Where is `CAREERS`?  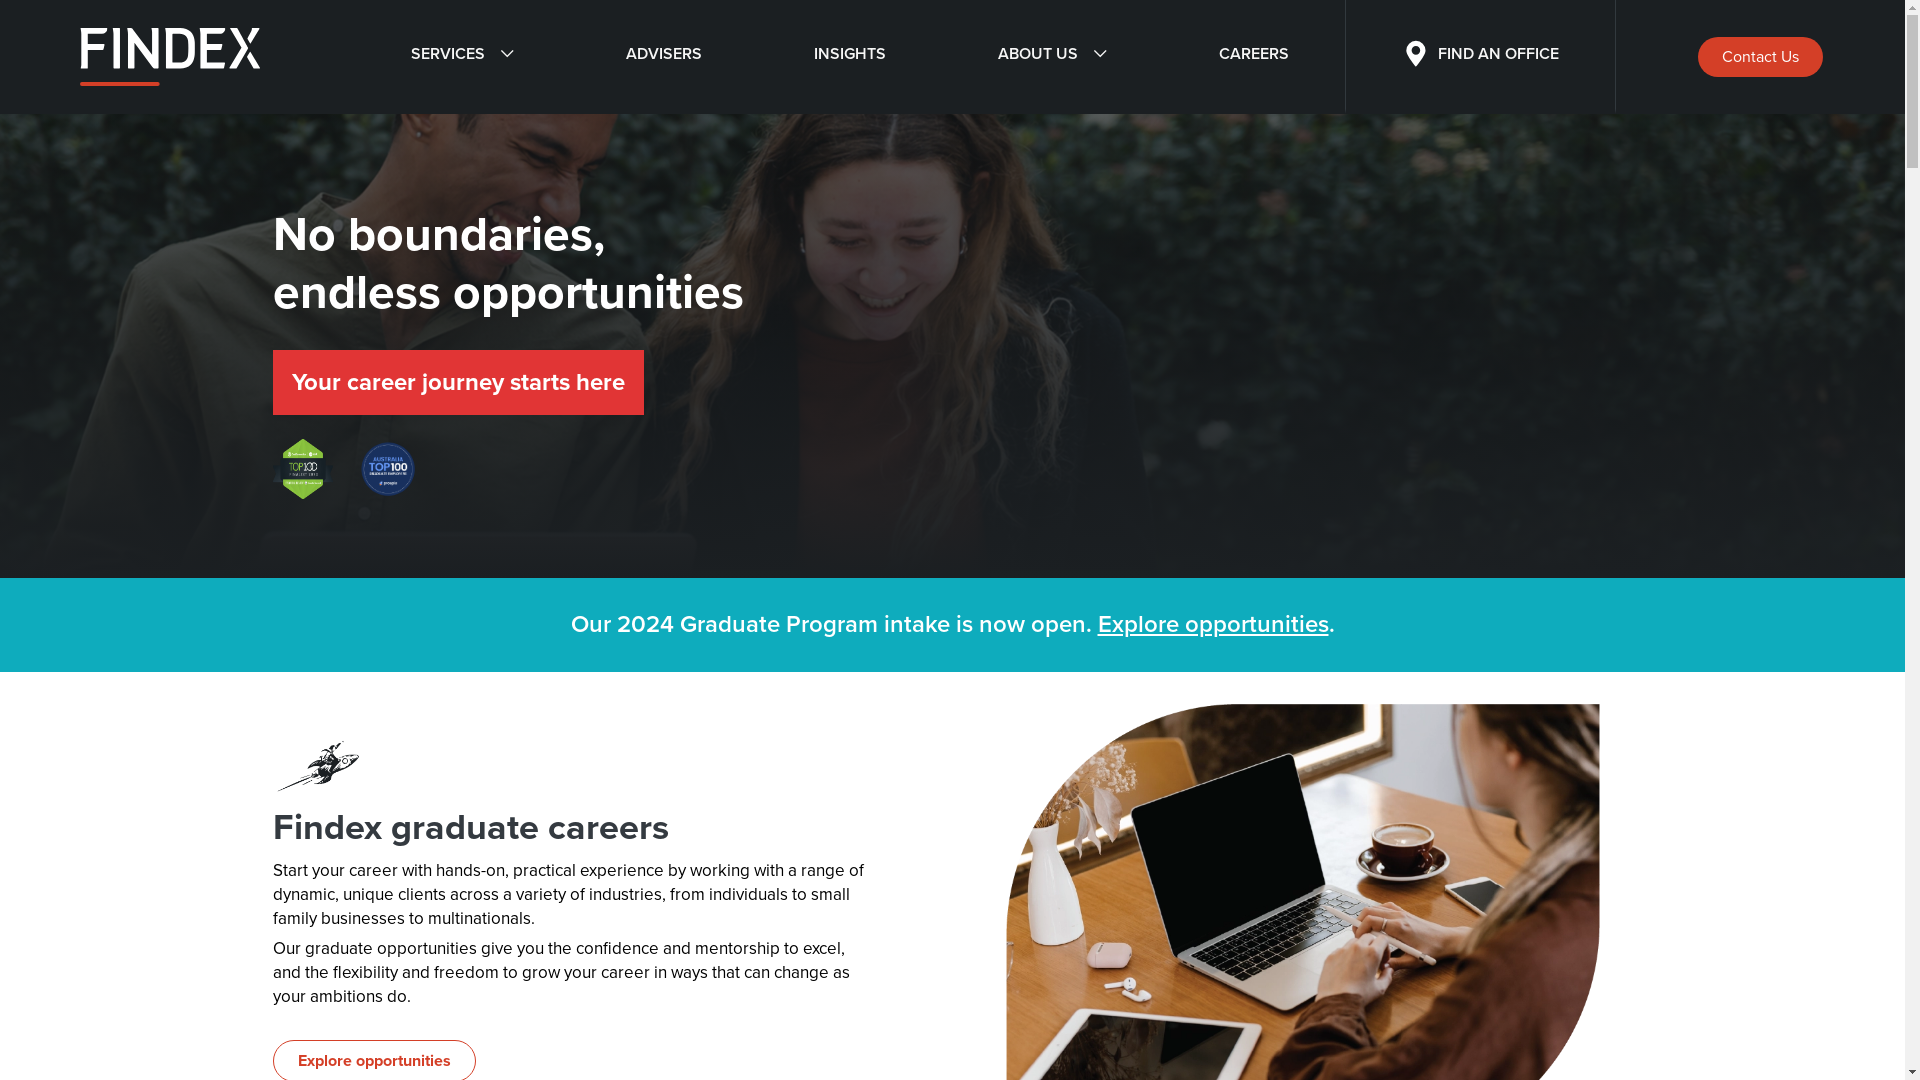
CAREERS is located at coordinates (1253, 57).